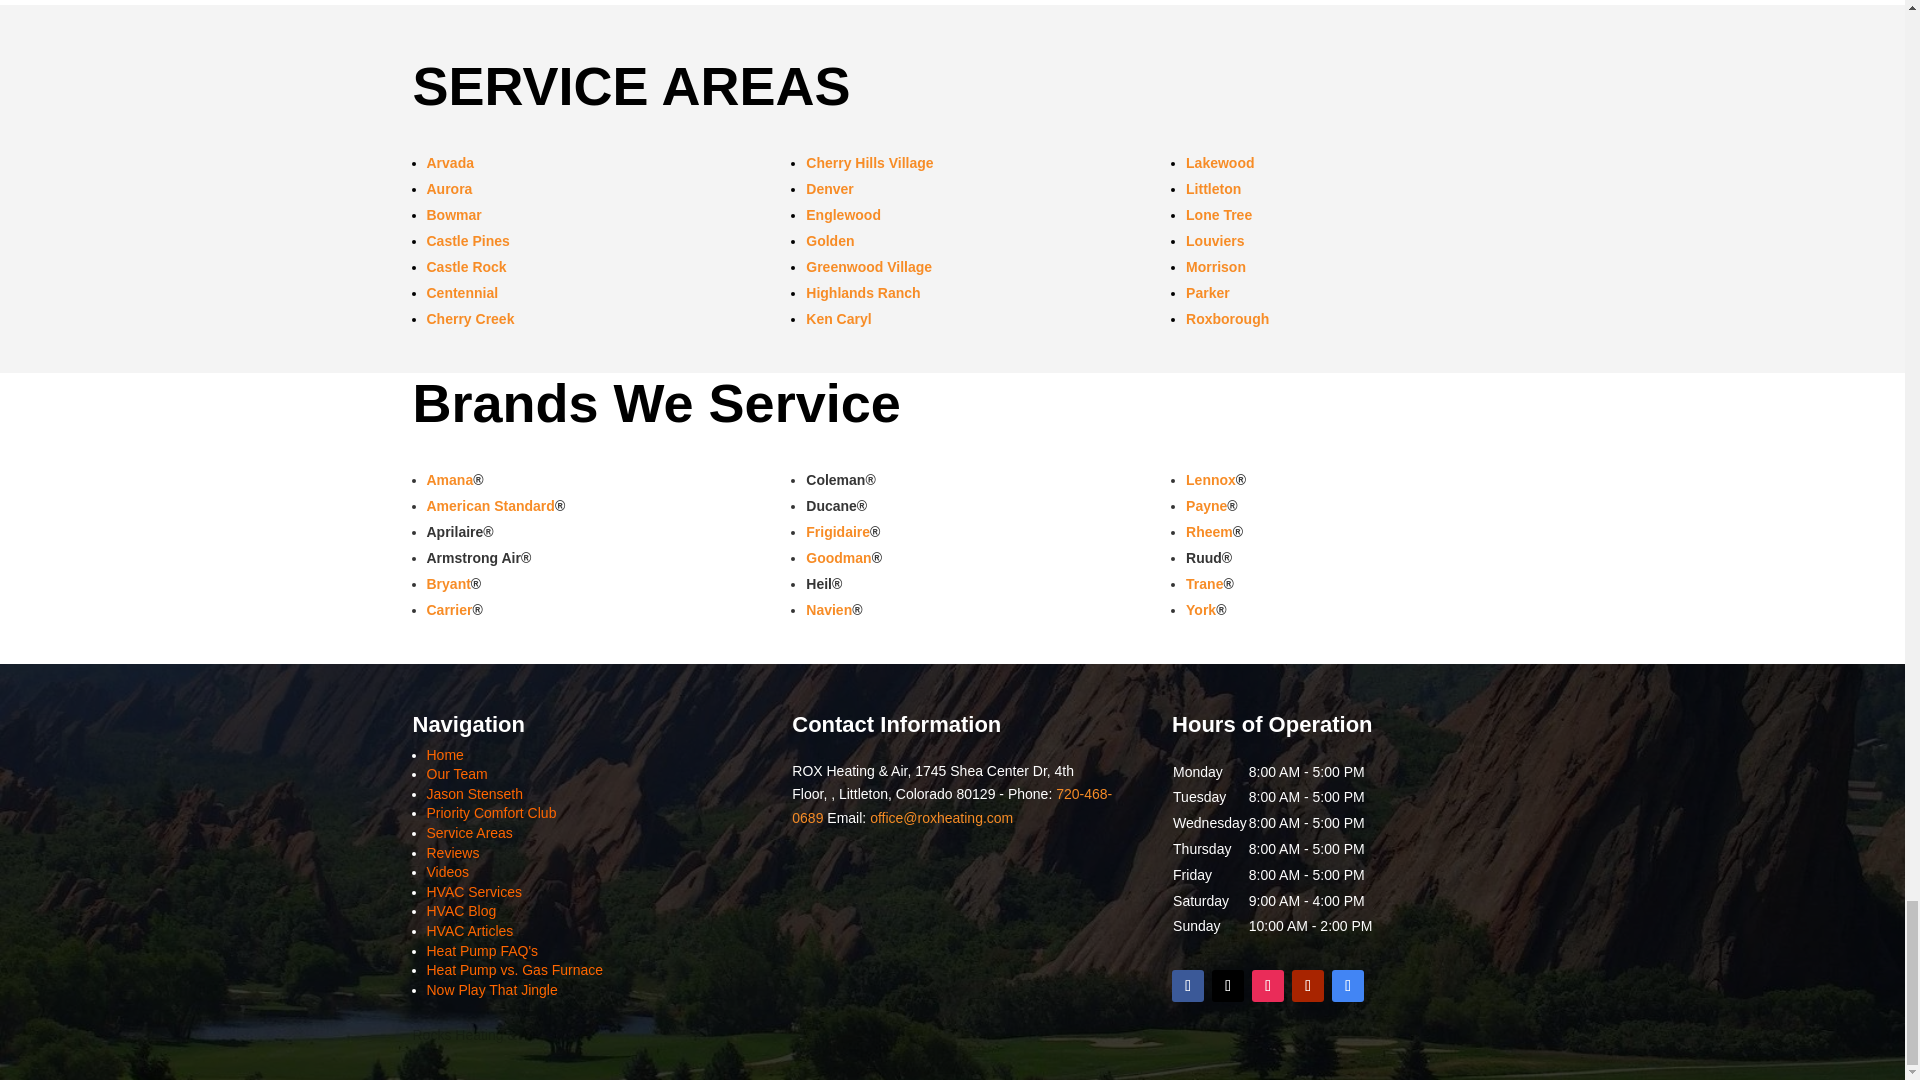 The image size is (1920, 1080). I want to click on Follow on Instagram, so click(1268, 986).